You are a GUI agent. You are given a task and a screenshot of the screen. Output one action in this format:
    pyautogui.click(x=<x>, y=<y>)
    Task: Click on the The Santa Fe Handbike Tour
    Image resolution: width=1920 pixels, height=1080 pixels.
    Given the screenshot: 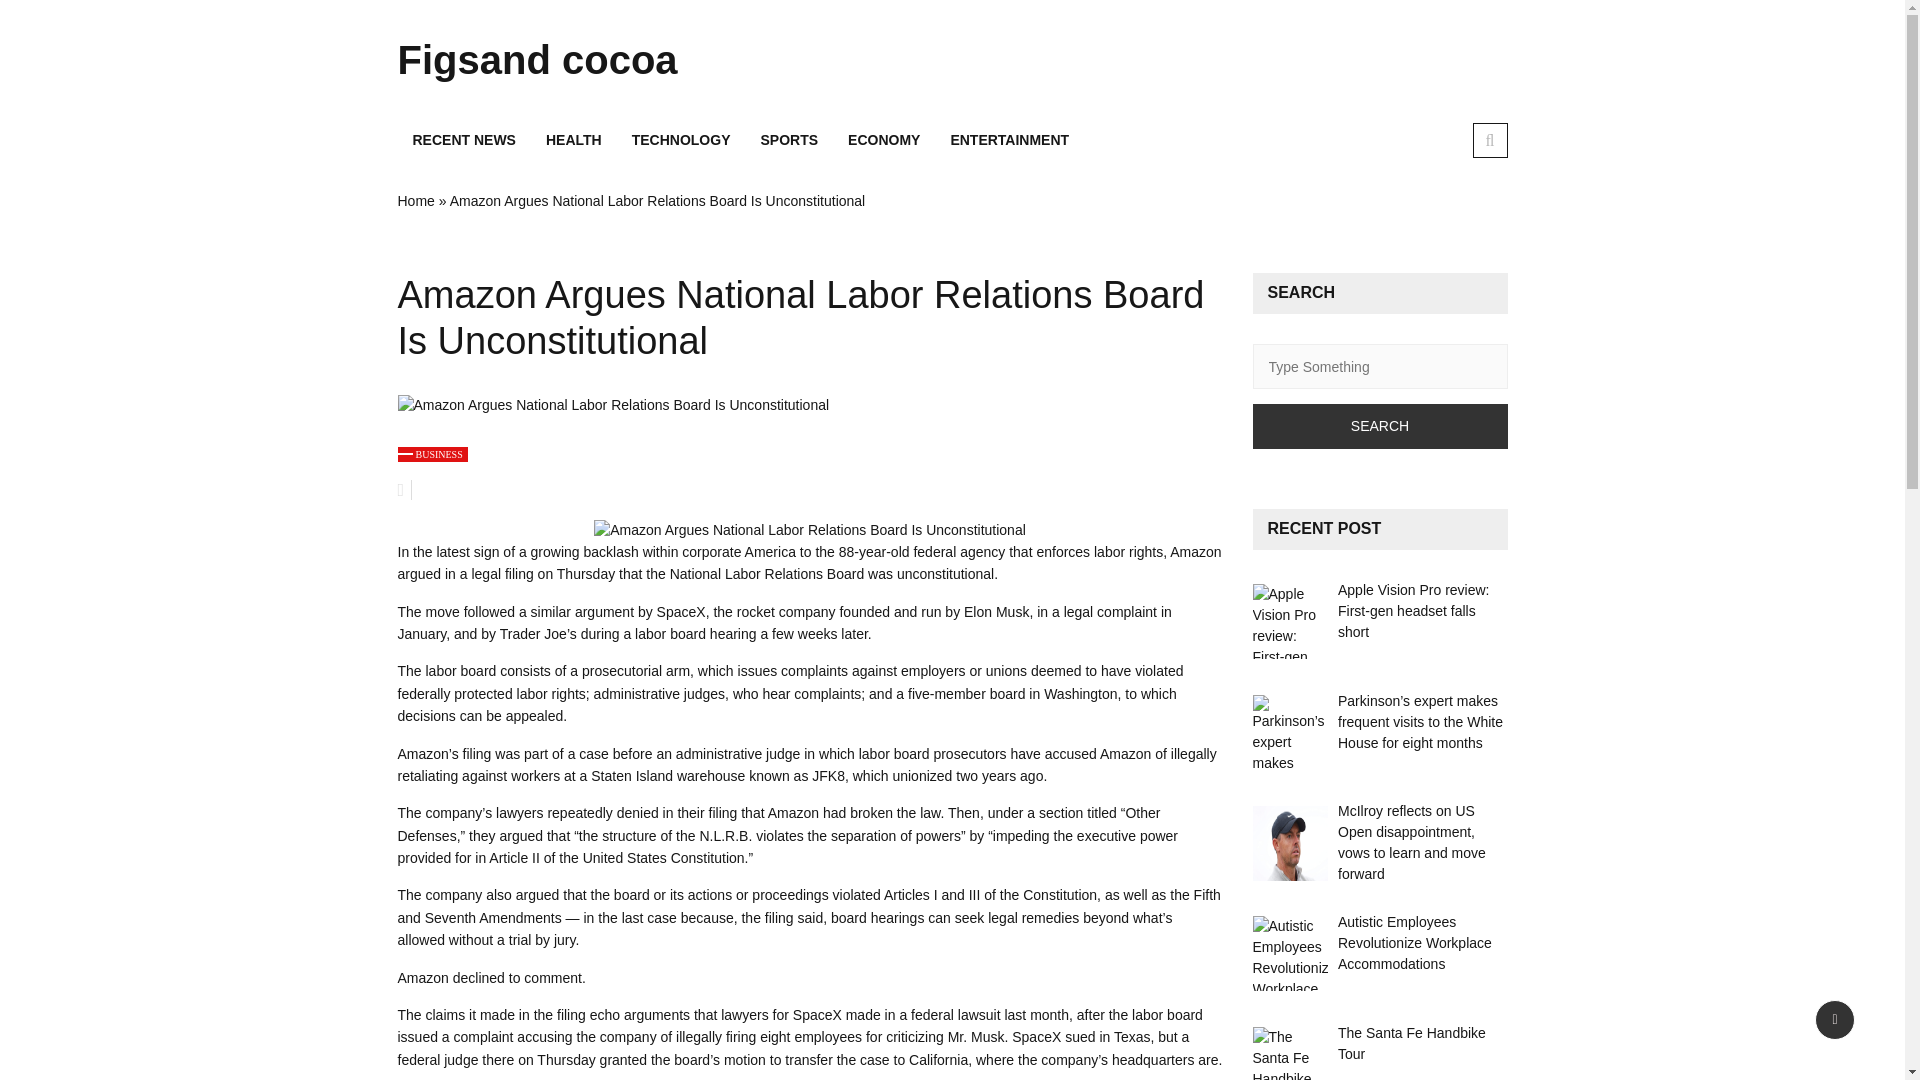 What is the action you would take?
    pyautogui.click(x=1288, y=1054)
    